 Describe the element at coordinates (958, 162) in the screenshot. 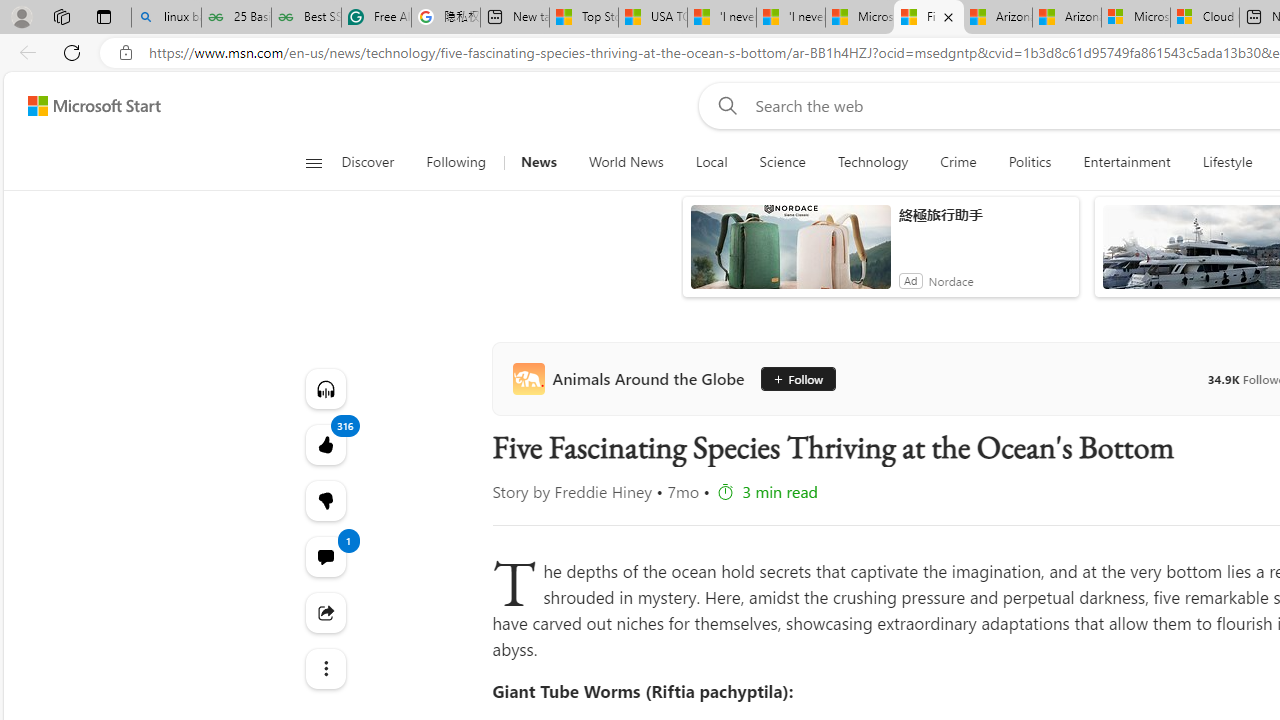

I see `Crime` at that location.